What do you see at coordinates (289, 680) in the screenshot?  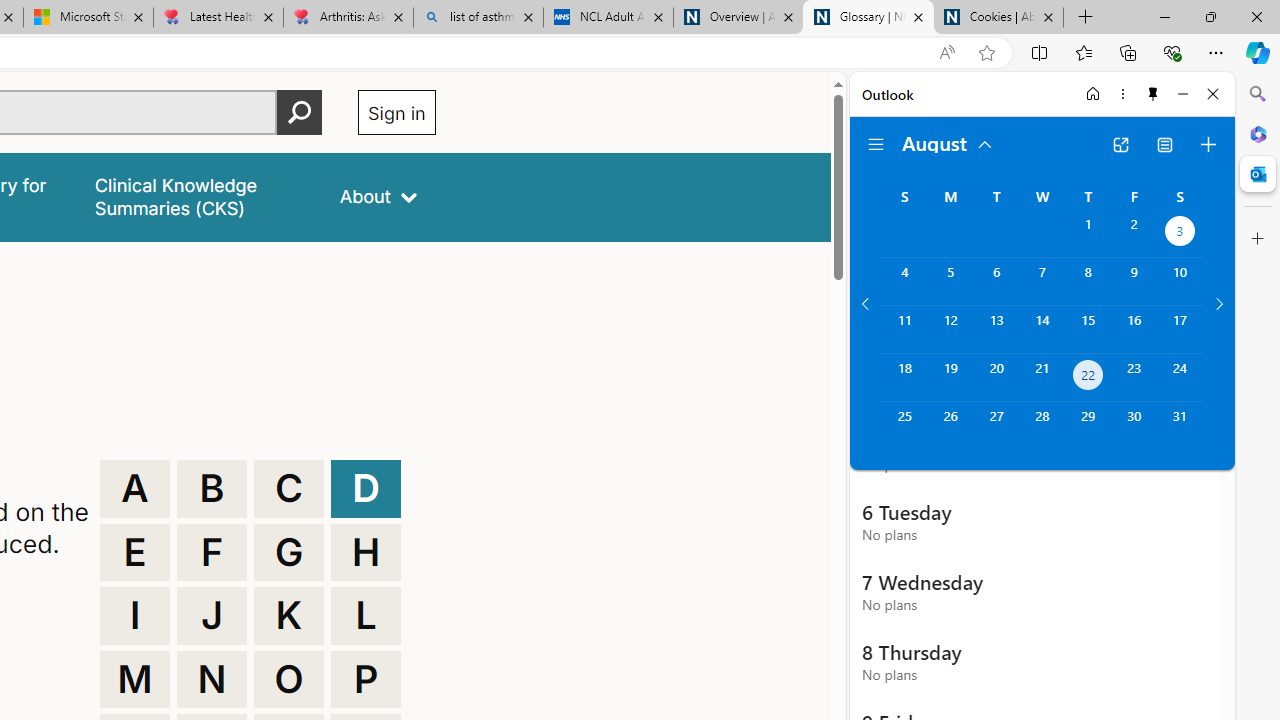 I see `O` at bounding box center [289, 680].